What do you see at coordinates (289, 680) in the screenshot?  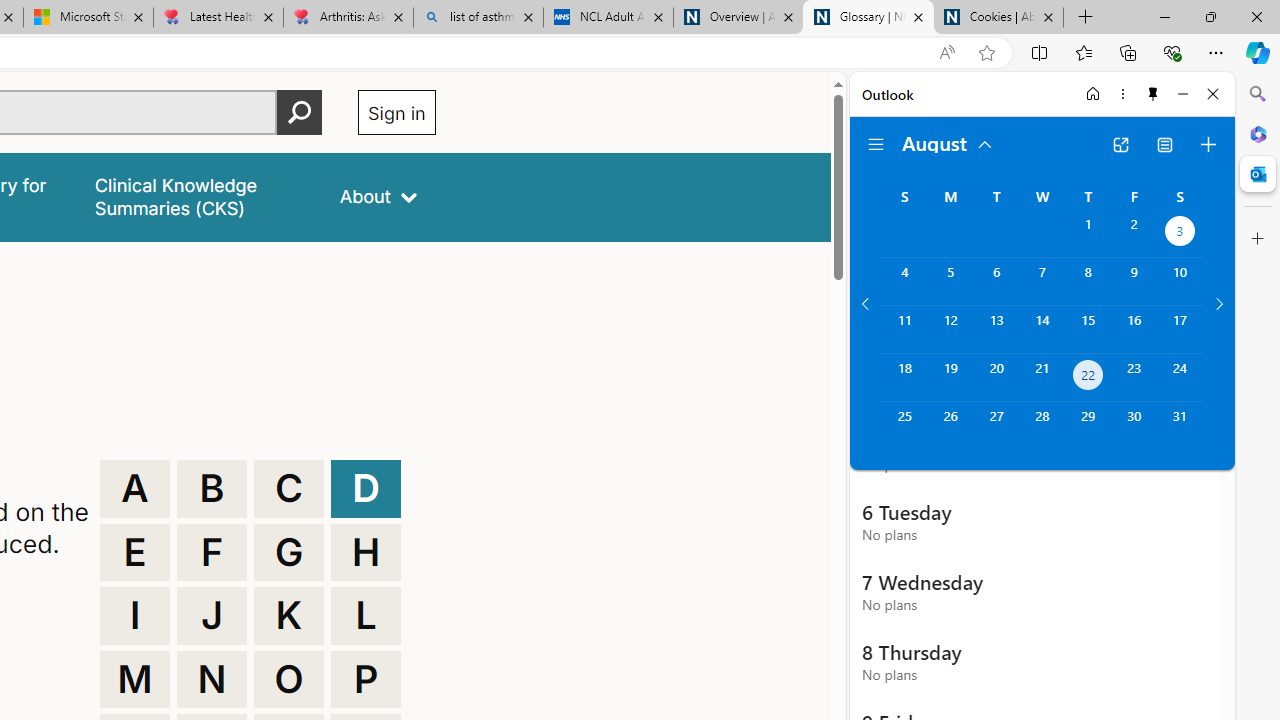 I see `O` at bounding box center [289, 680].